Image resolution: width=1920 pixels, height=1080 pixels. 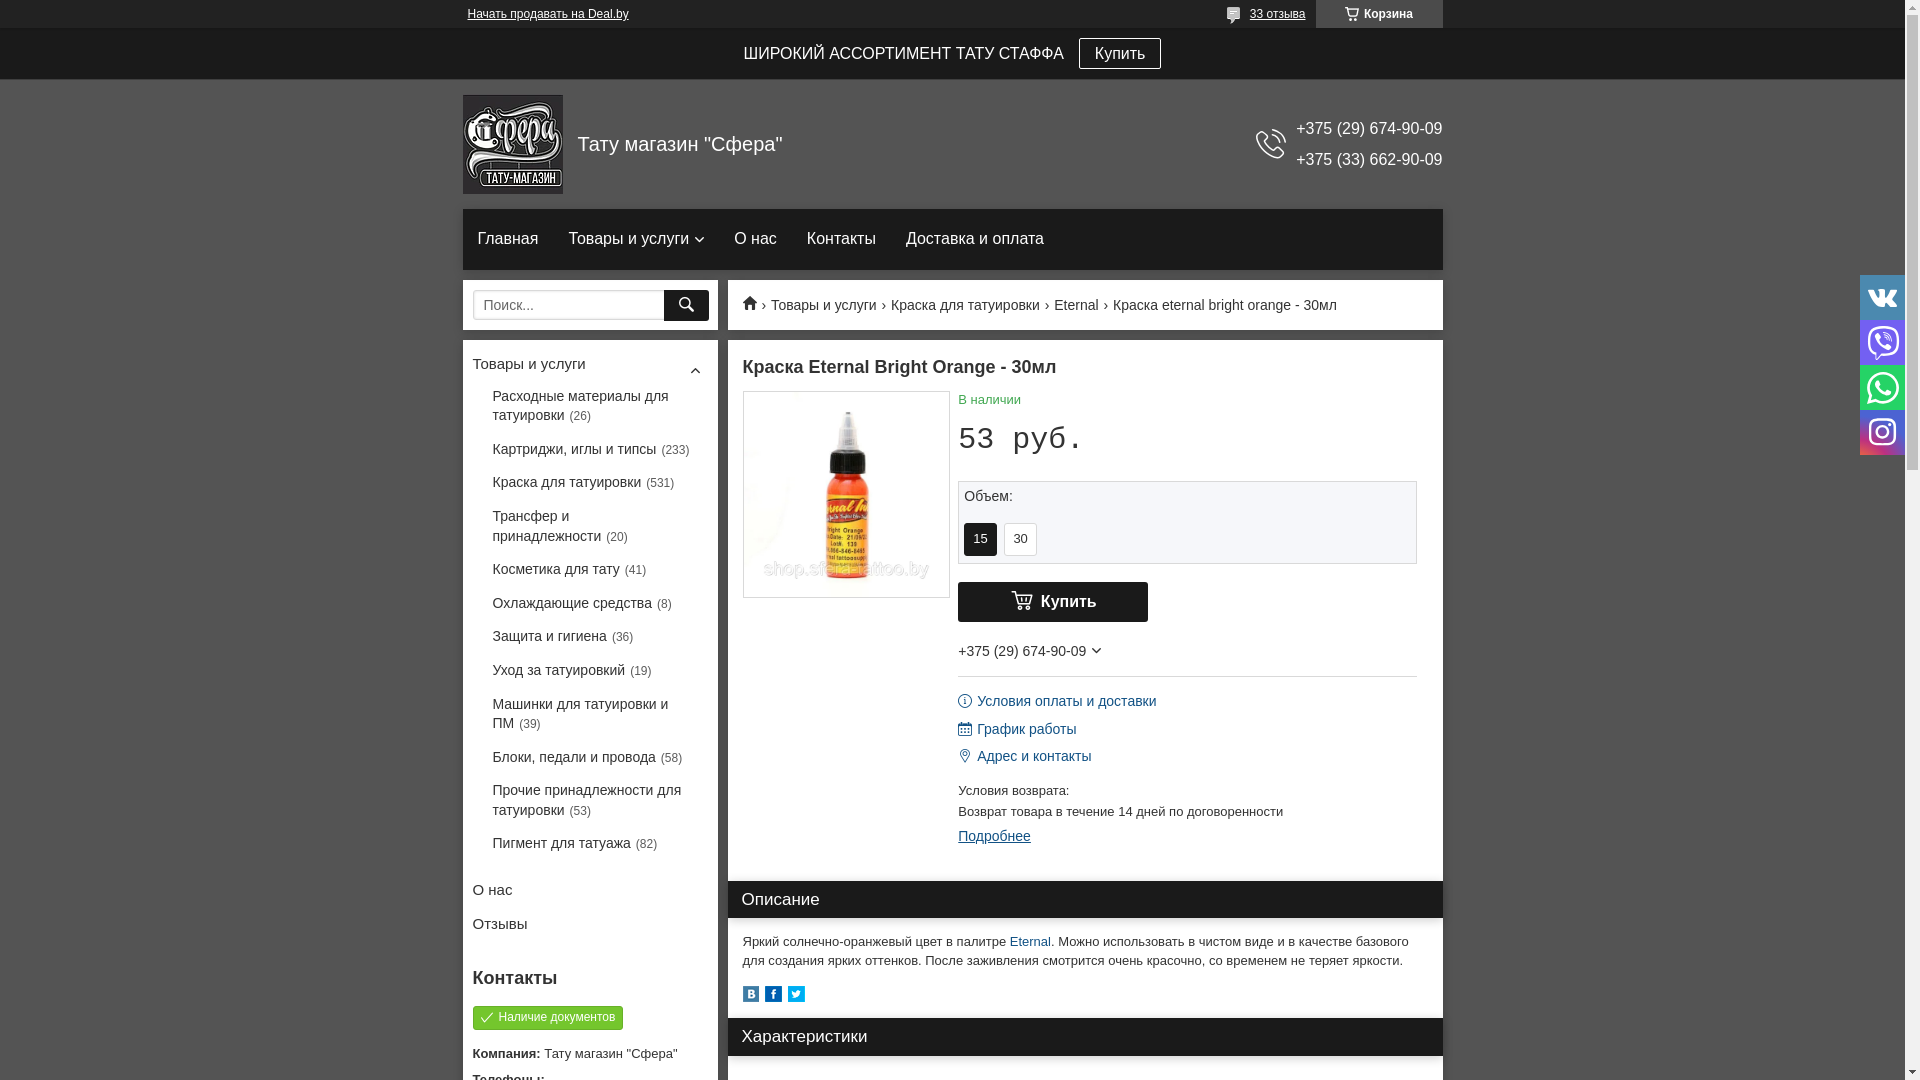 What do you see at coordinates (796, 998) in the screenshot?
I see `twitter` at bounding box center [796, 998].